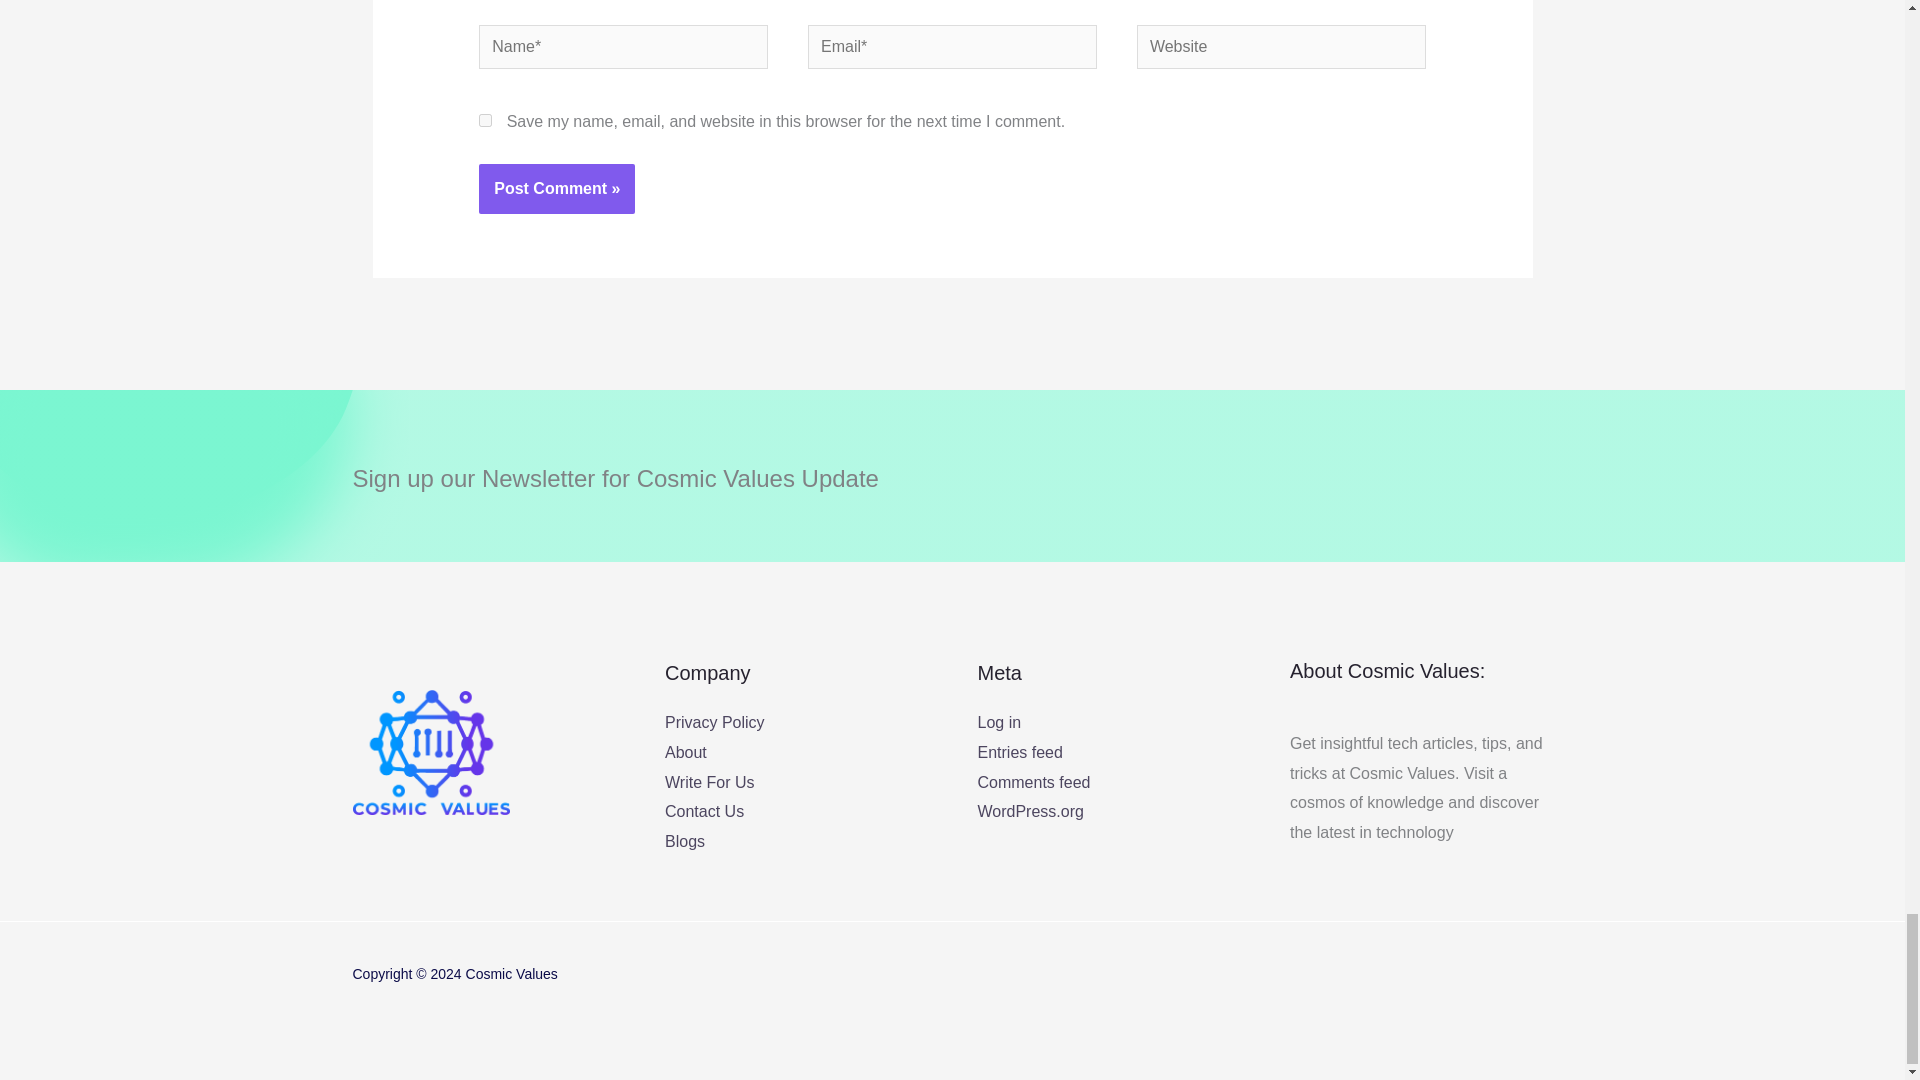 The height and width of the screenshot is (1080, 1920). Describe the element at coordinates (484, 120) in the screenshot. I see `yes` at that location.